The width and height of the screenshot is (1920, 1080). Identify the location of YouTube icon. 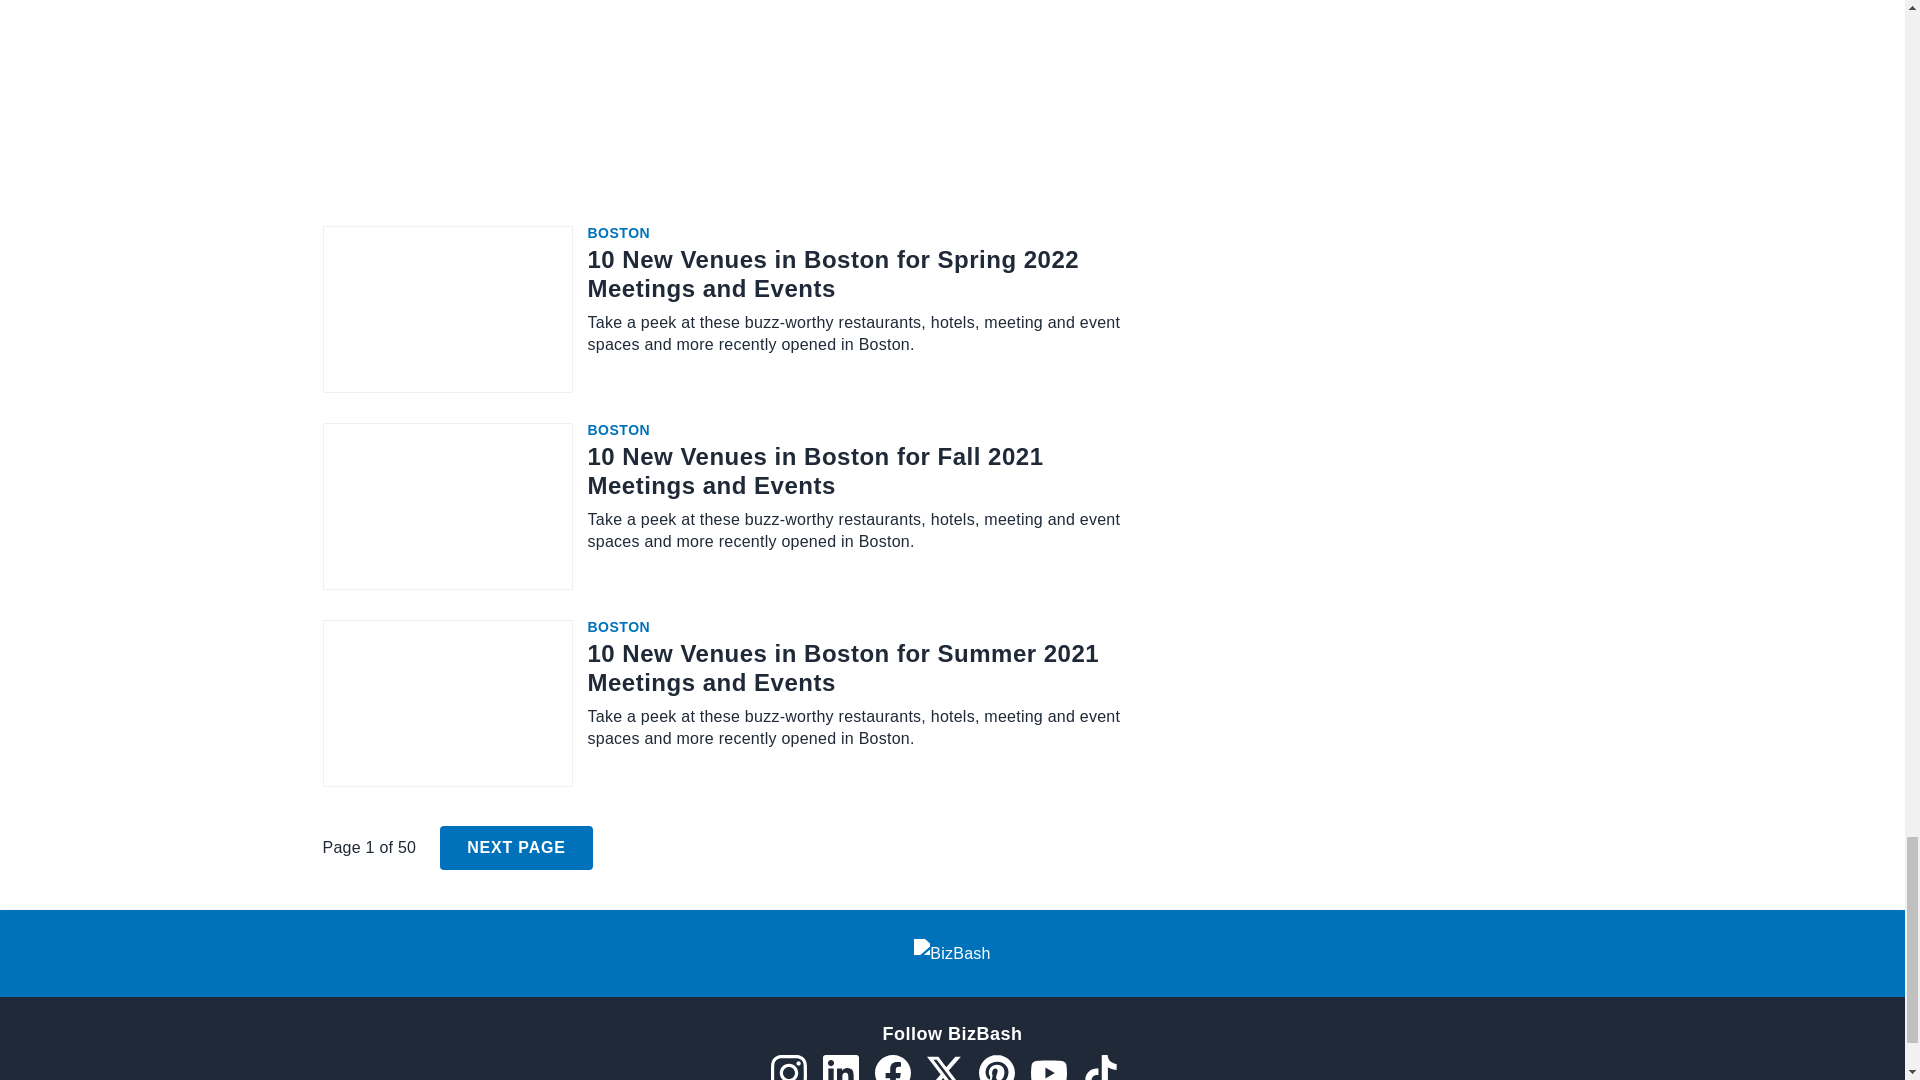
(1047, 1068).